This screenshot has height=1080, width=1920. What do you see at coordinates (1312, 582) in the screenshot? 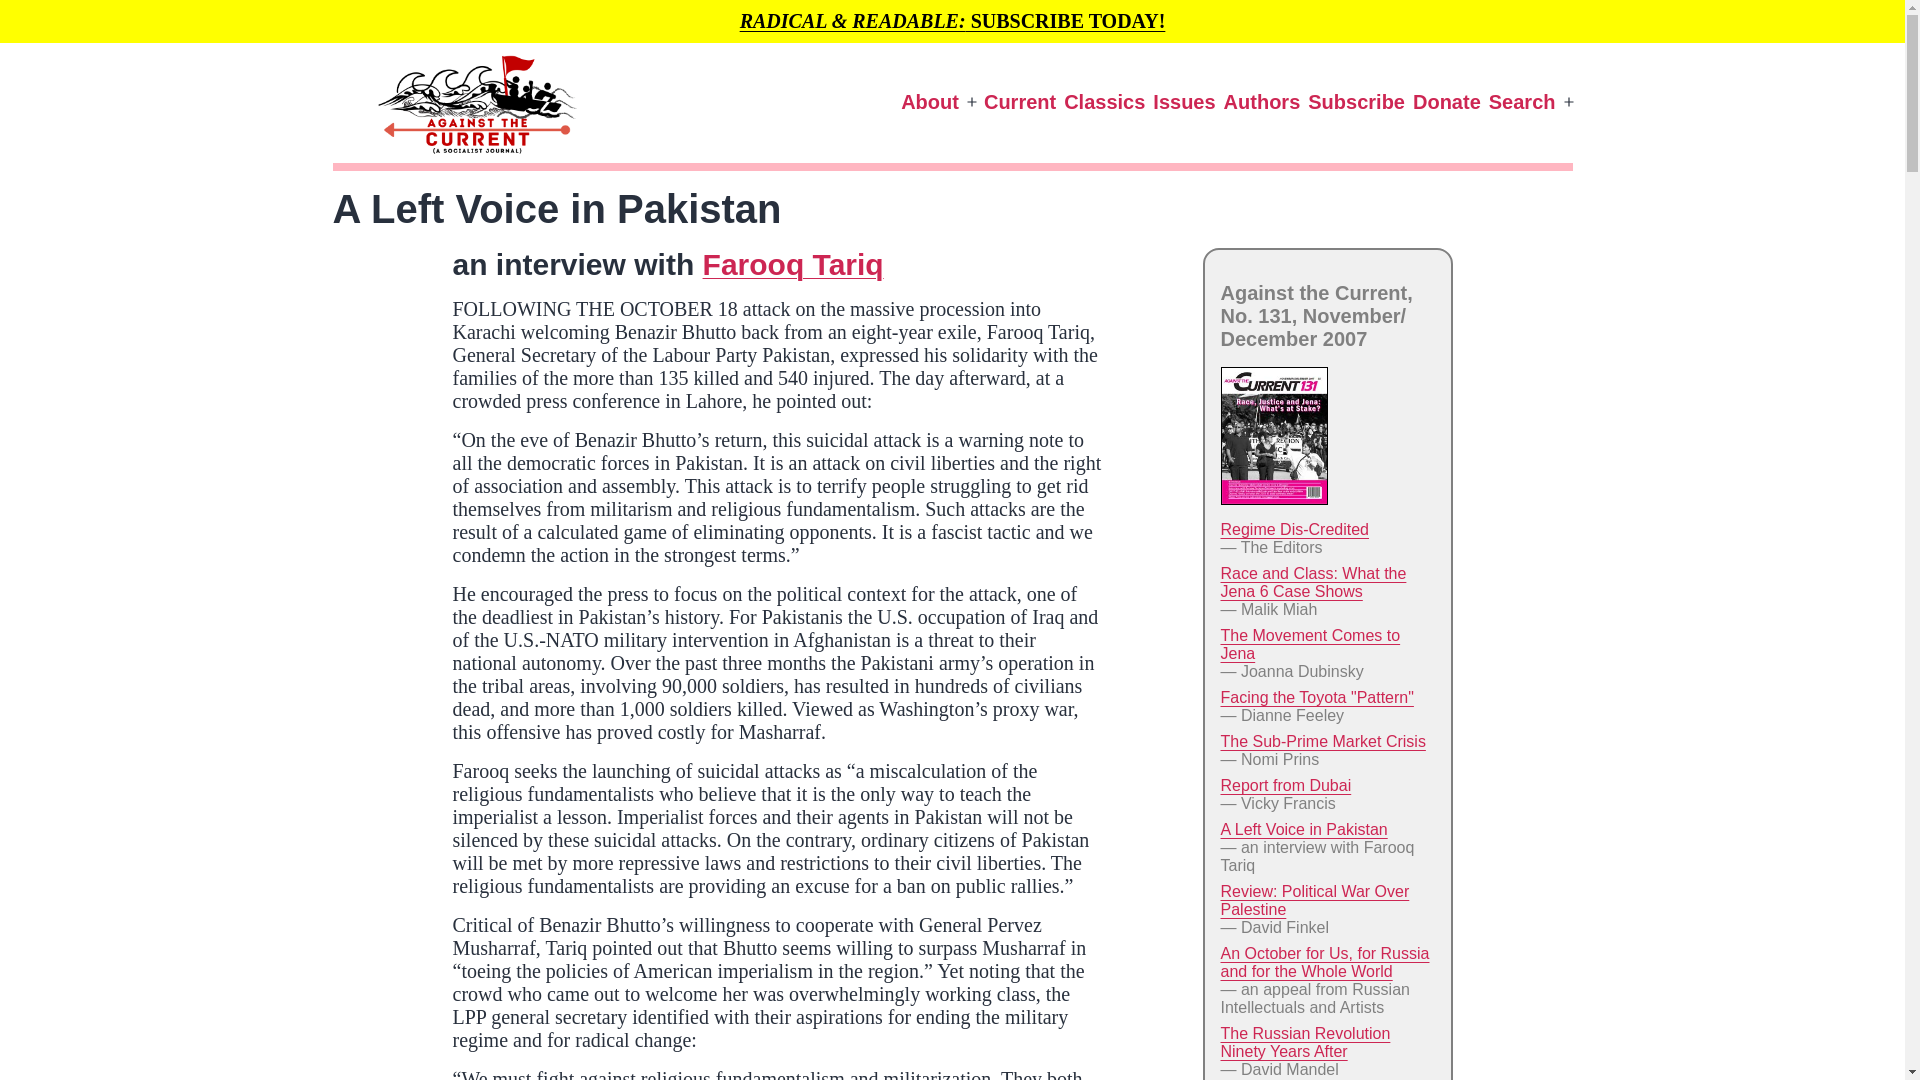
I see `Race and Class: What the Jena 6 Case Shows` at bounding box center [1312, 582].